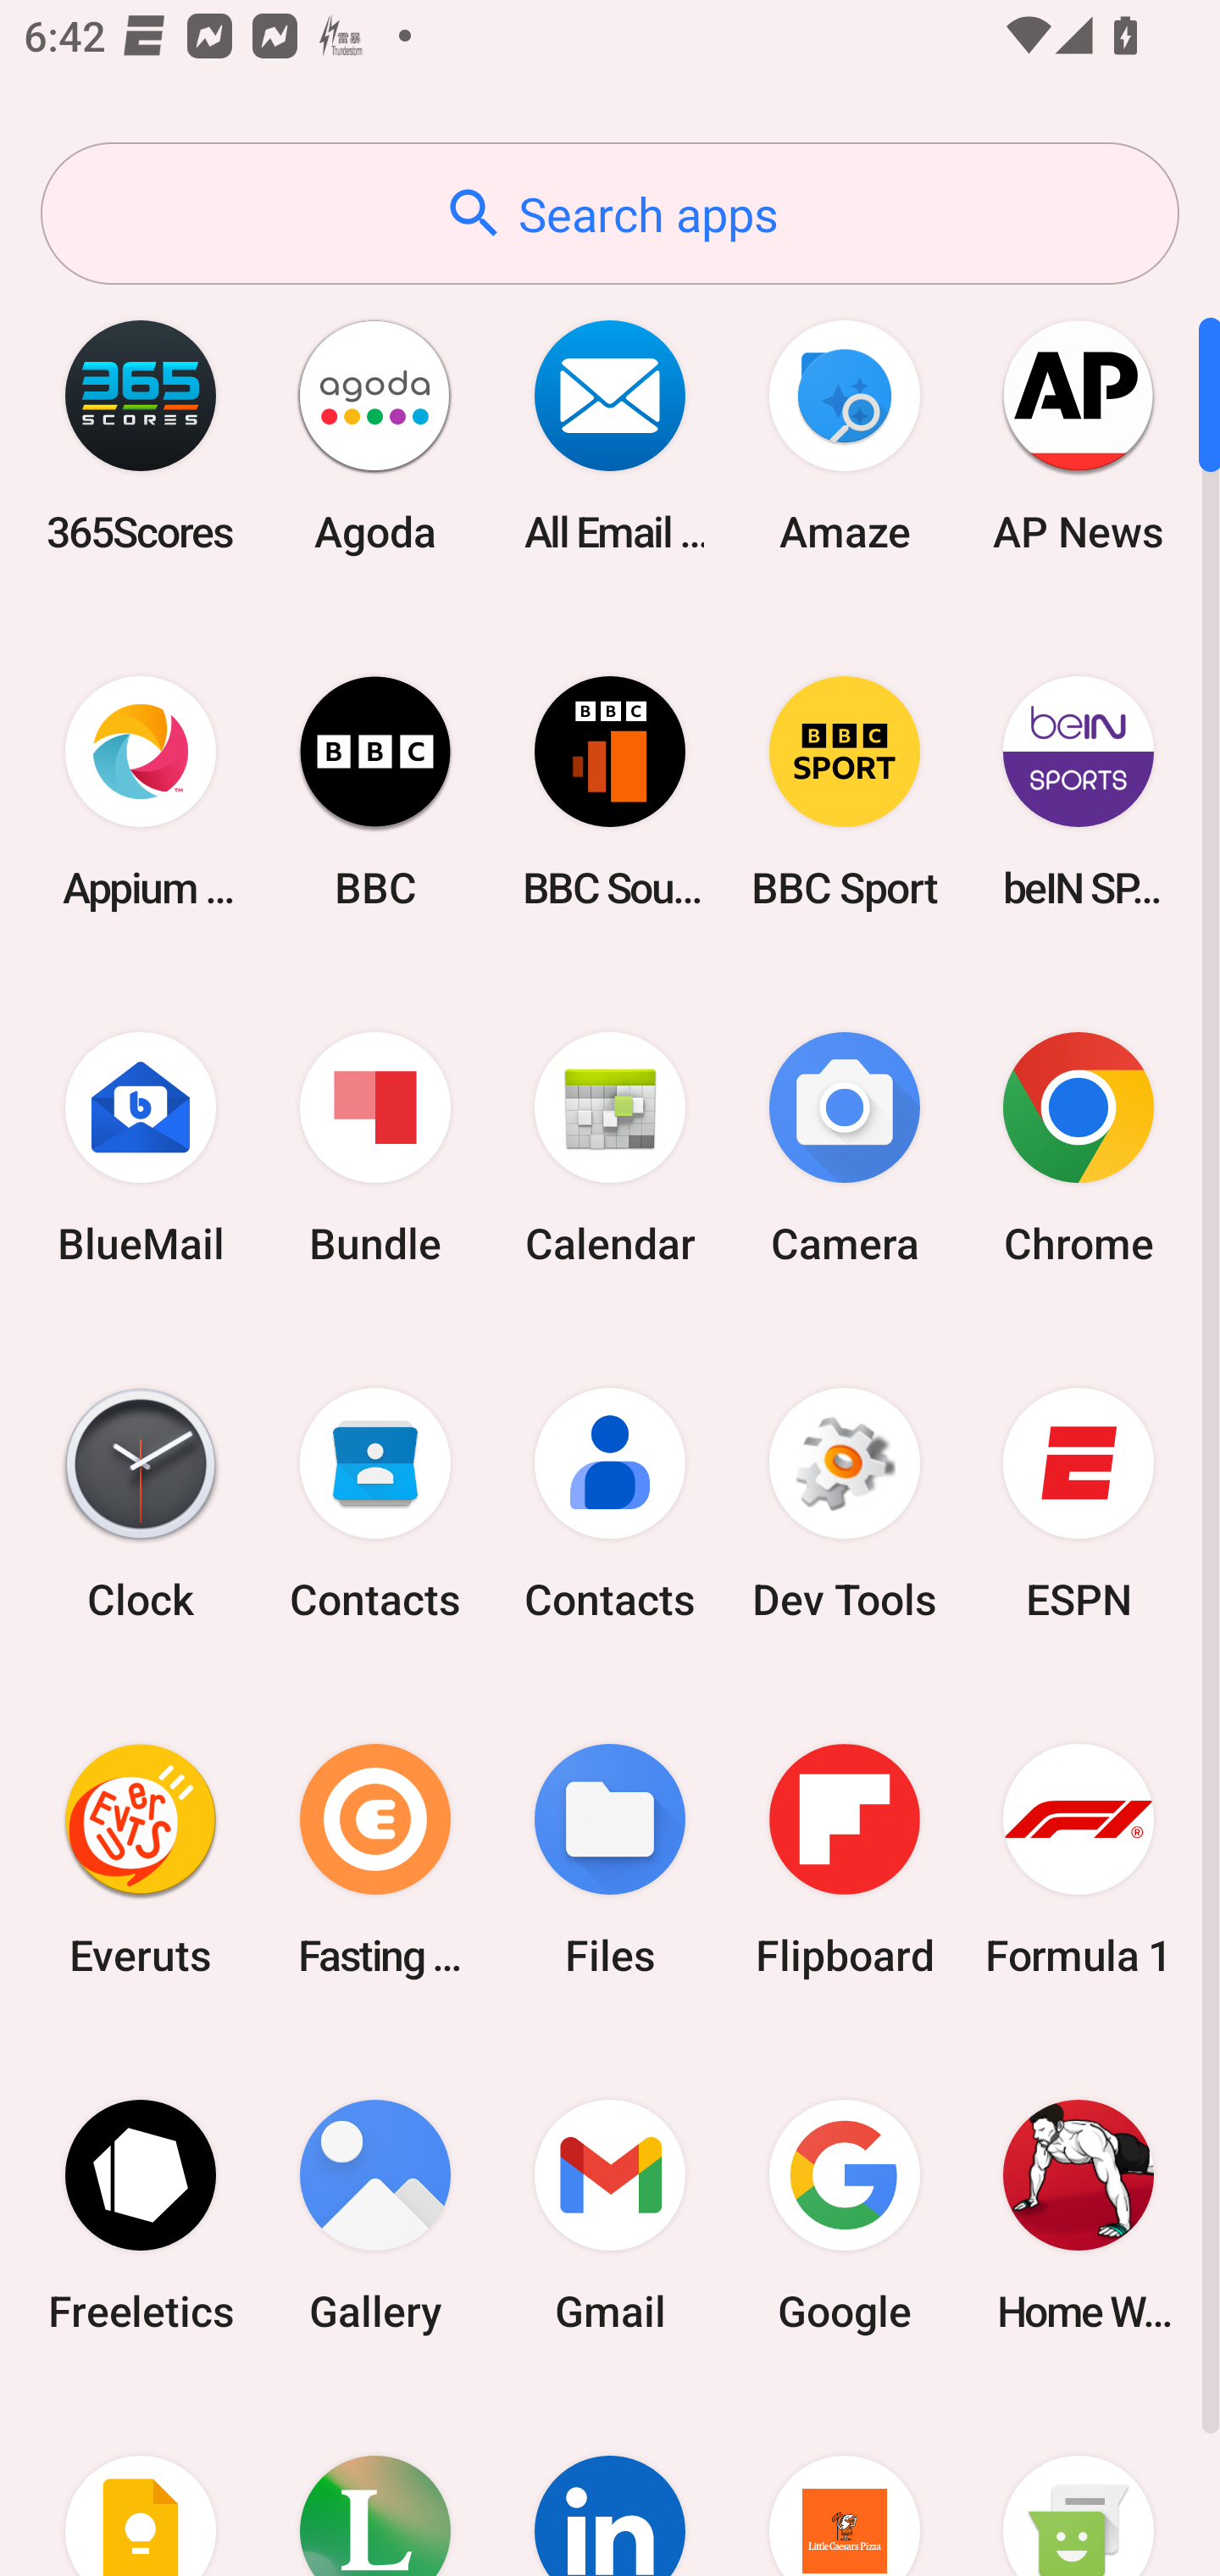 This screenshot has width=1220, height=2576. Describe the element at coordinates (141, 2484) in the screenshot. I see `Keep Notes` at that location.